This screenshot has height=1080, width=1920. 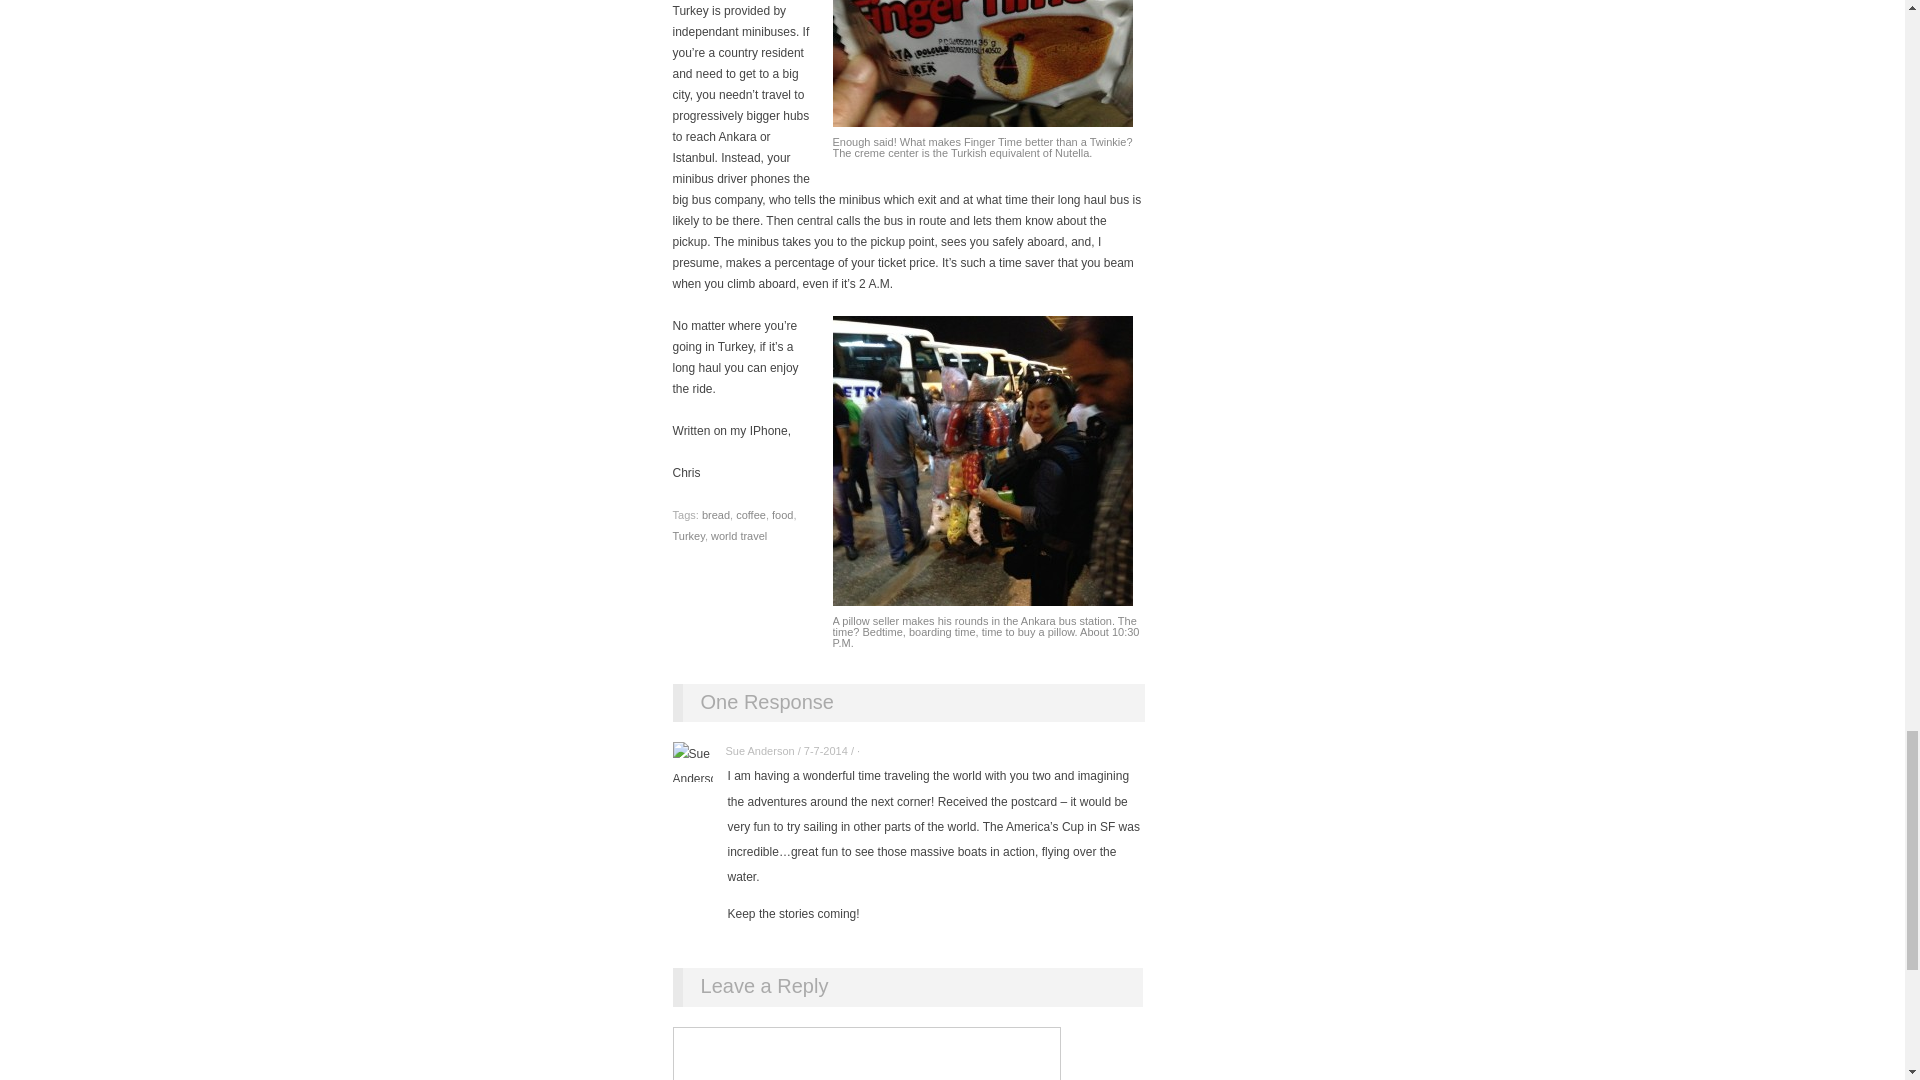 What do you see at coordinates (782, 514) in the screenshot?
I see `food` at bounding box center [782, 514].